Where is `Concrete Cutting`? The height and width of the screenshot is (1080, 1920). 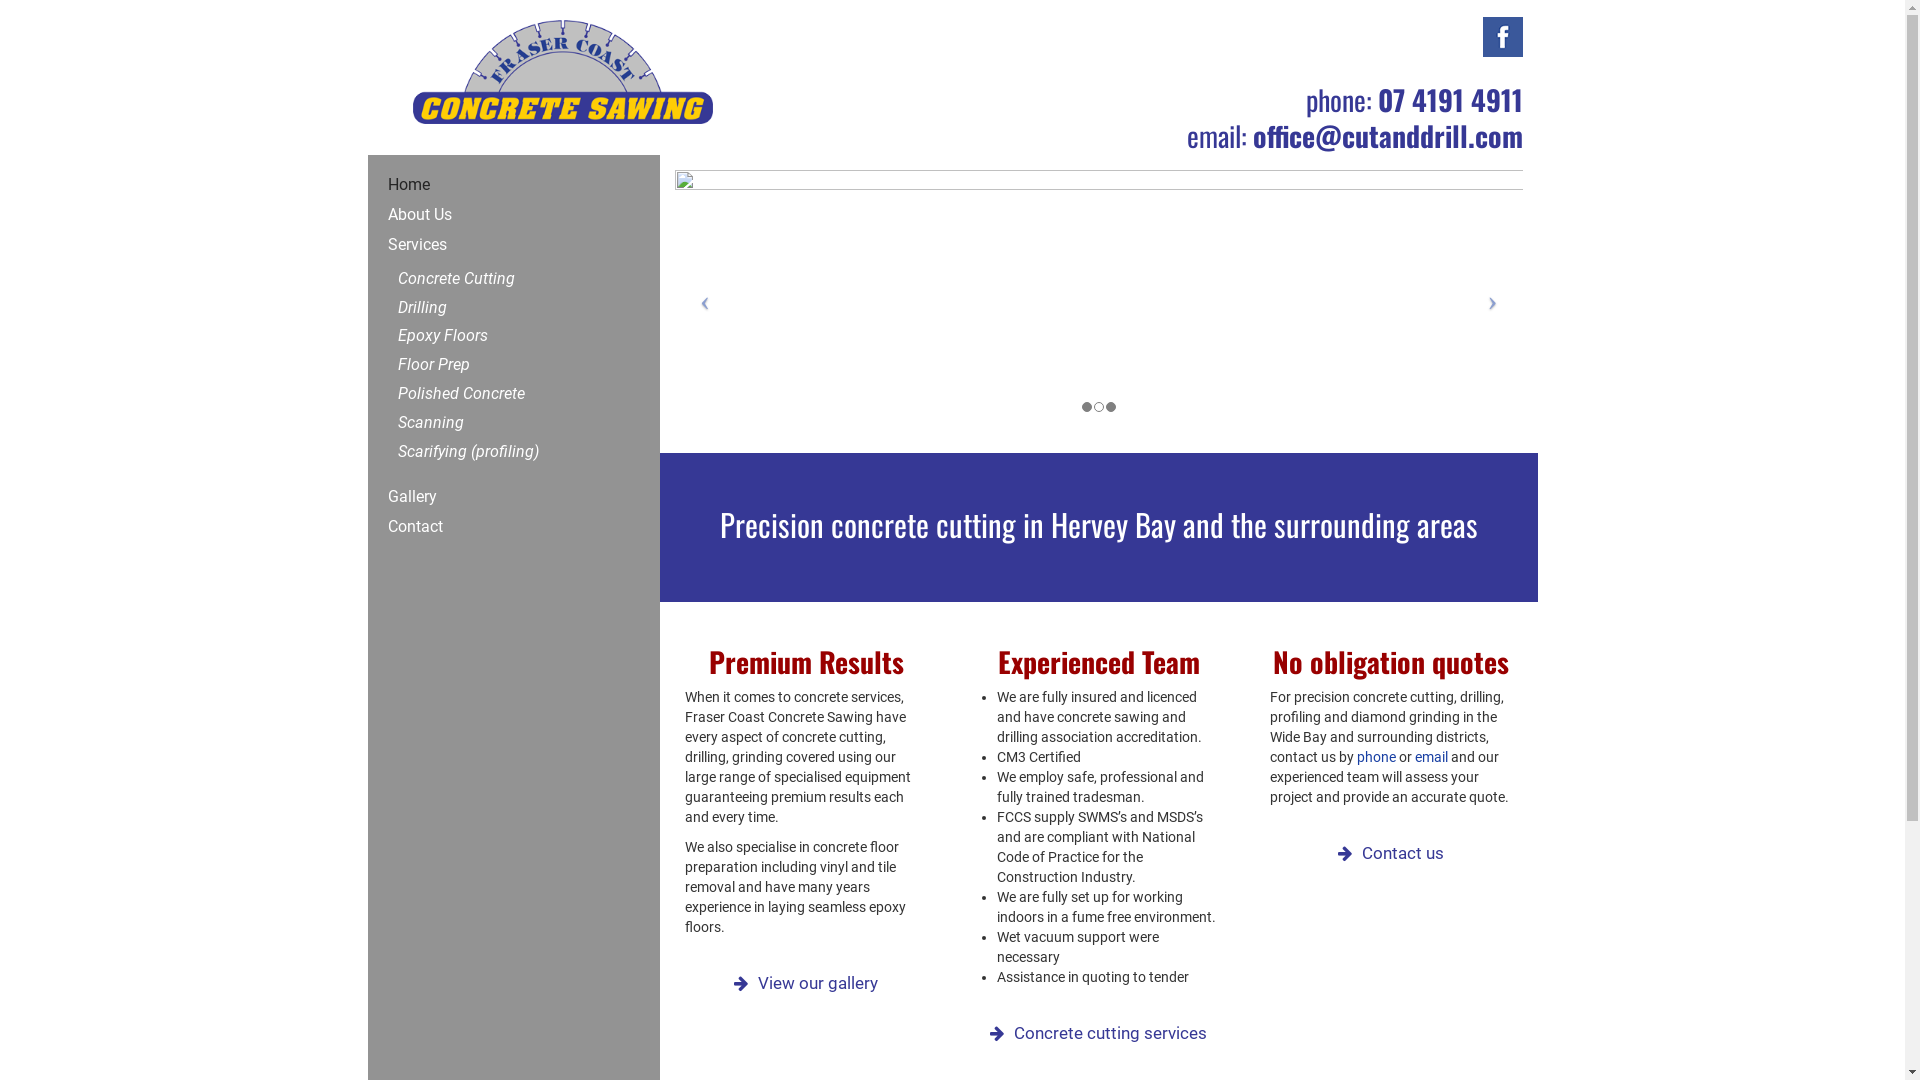 Concrete Cutting is located at coordinates (470, 280).